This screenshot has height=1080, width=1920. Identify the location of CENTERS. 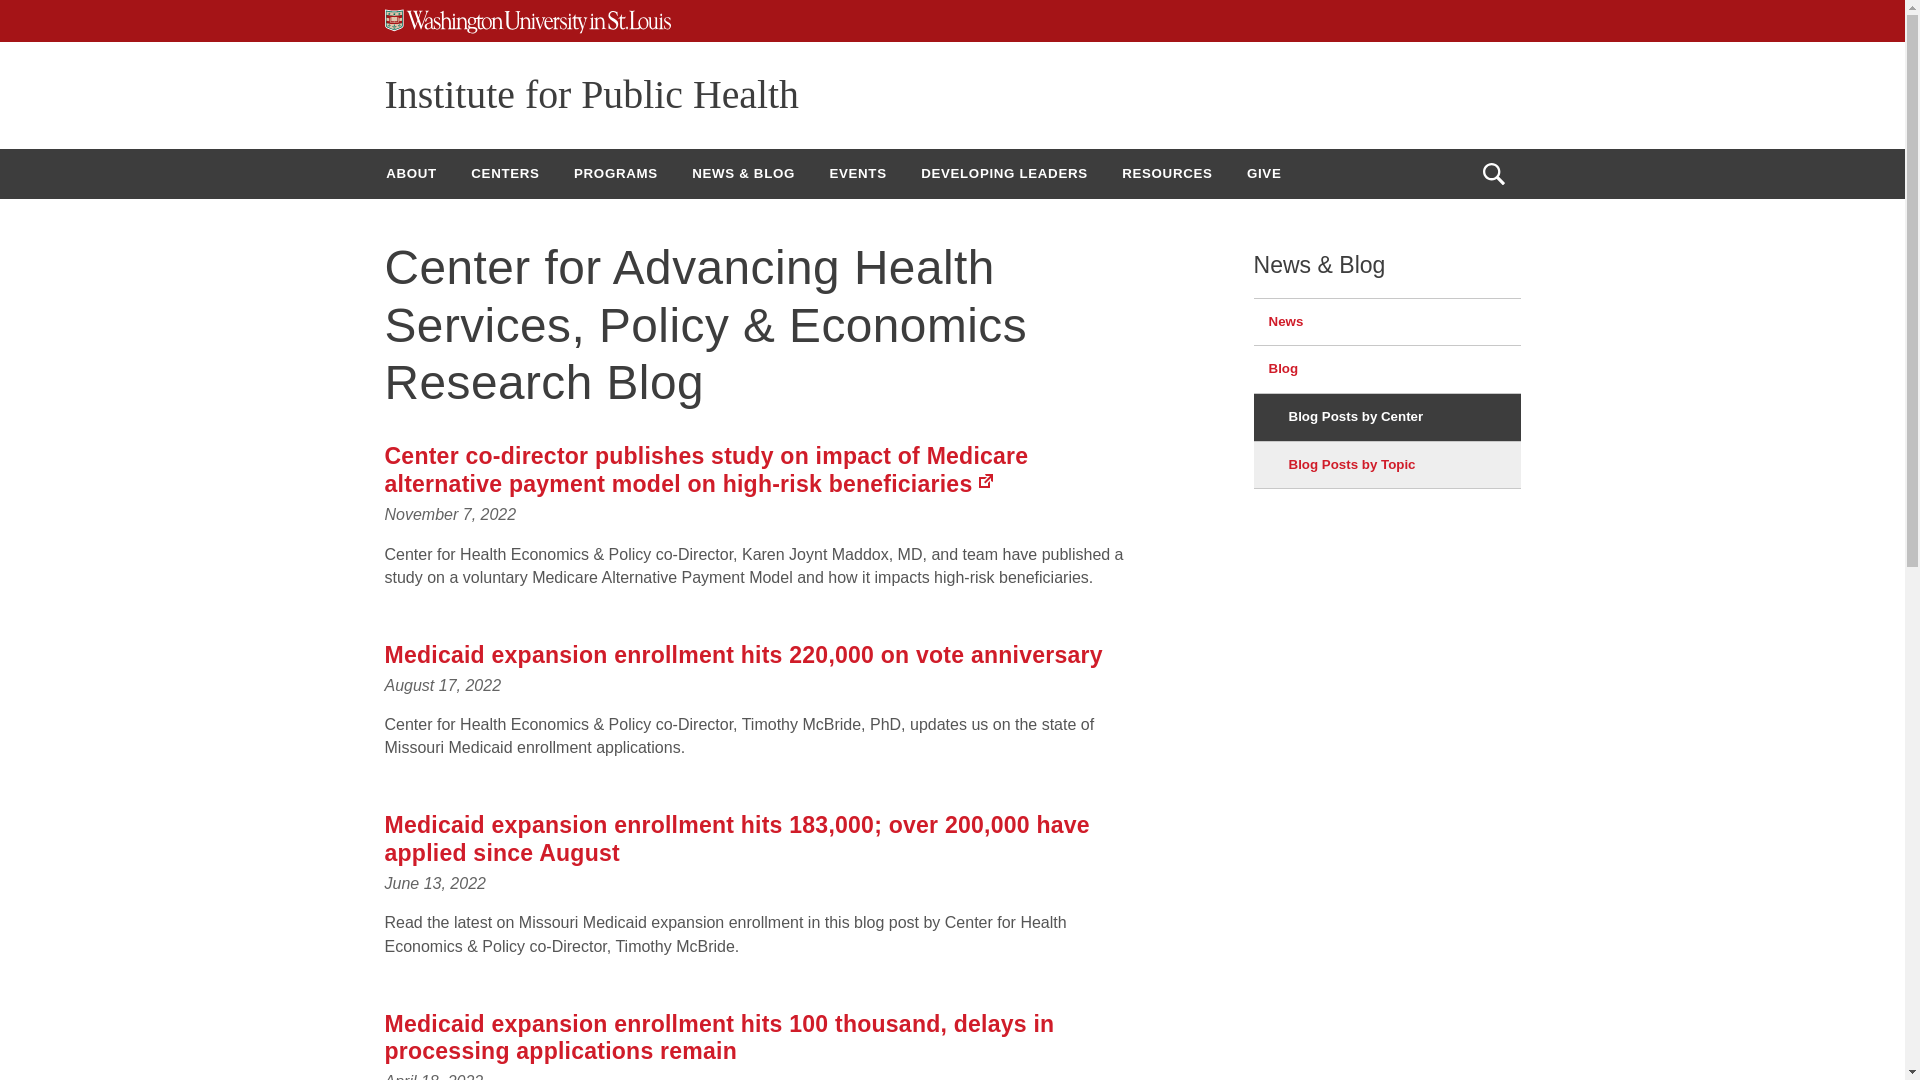
(505, 173).